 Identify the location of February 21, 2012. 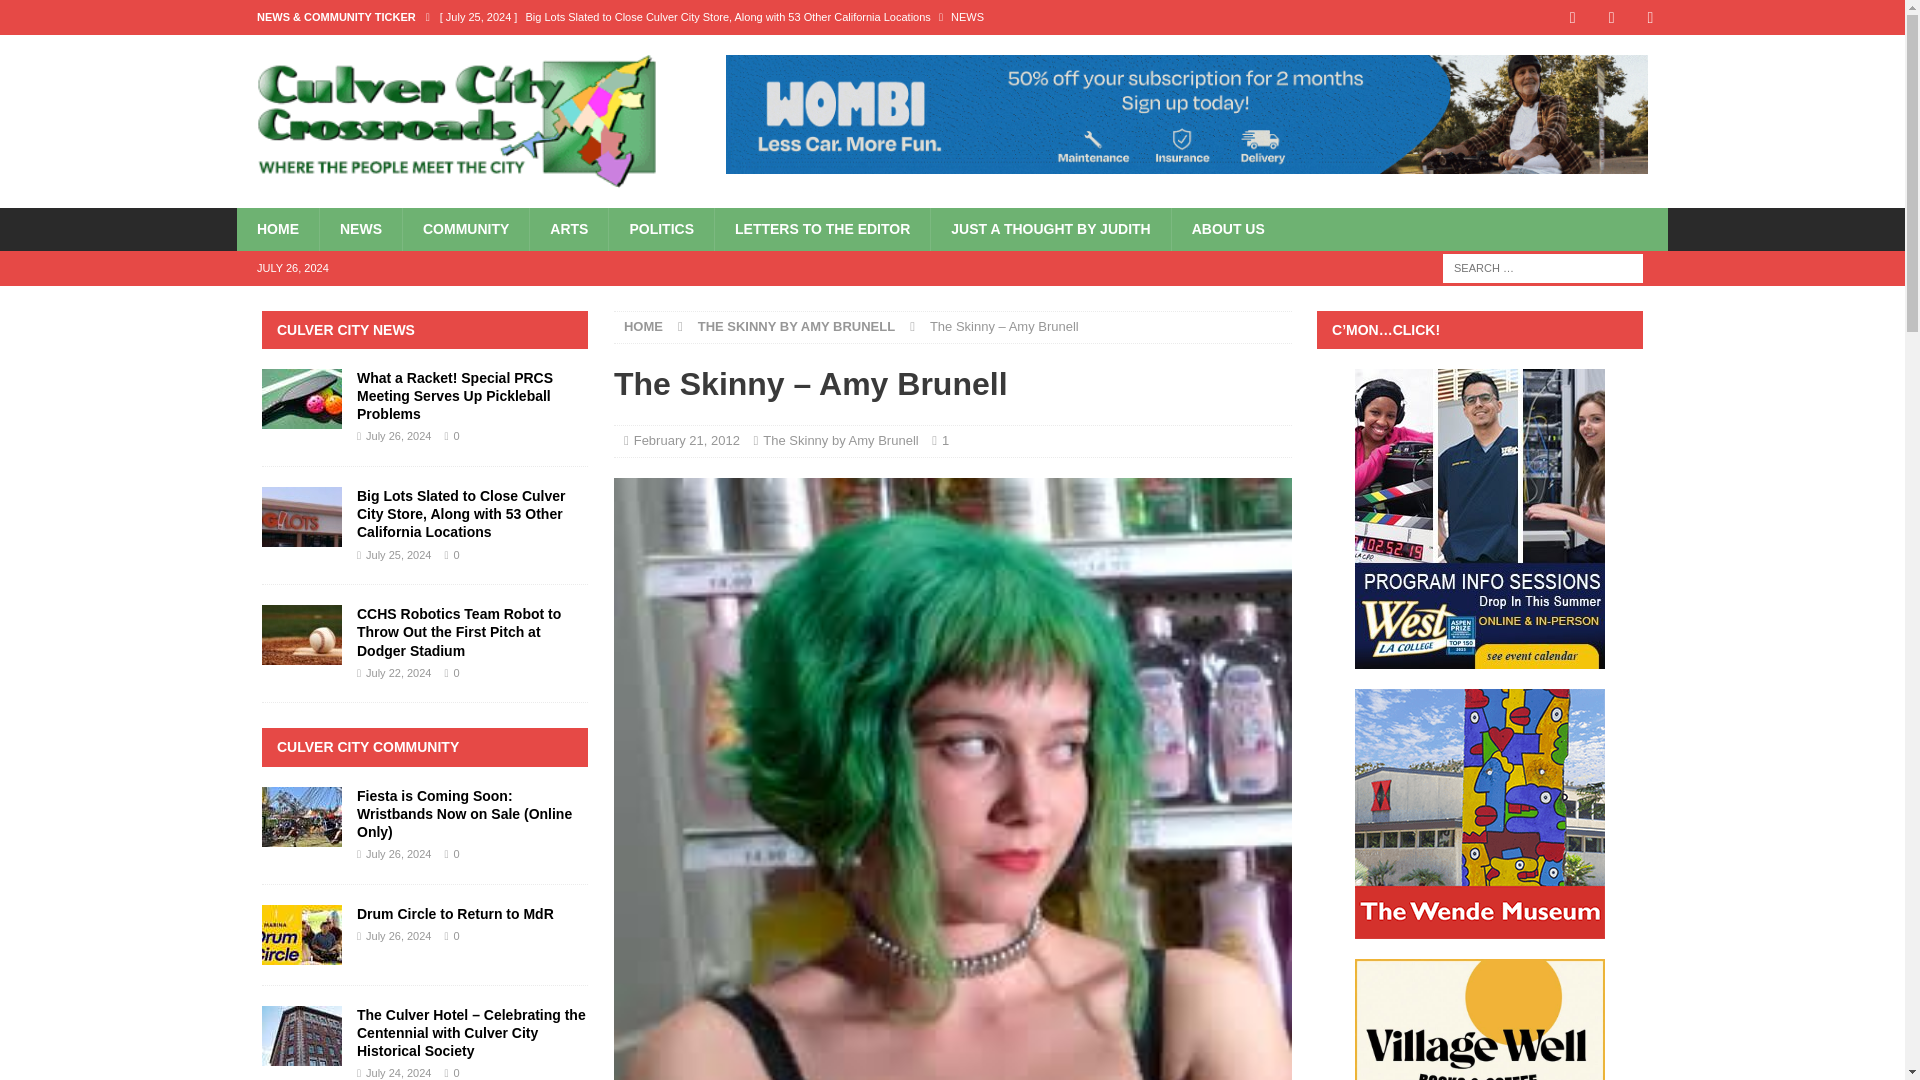
(686, 440).